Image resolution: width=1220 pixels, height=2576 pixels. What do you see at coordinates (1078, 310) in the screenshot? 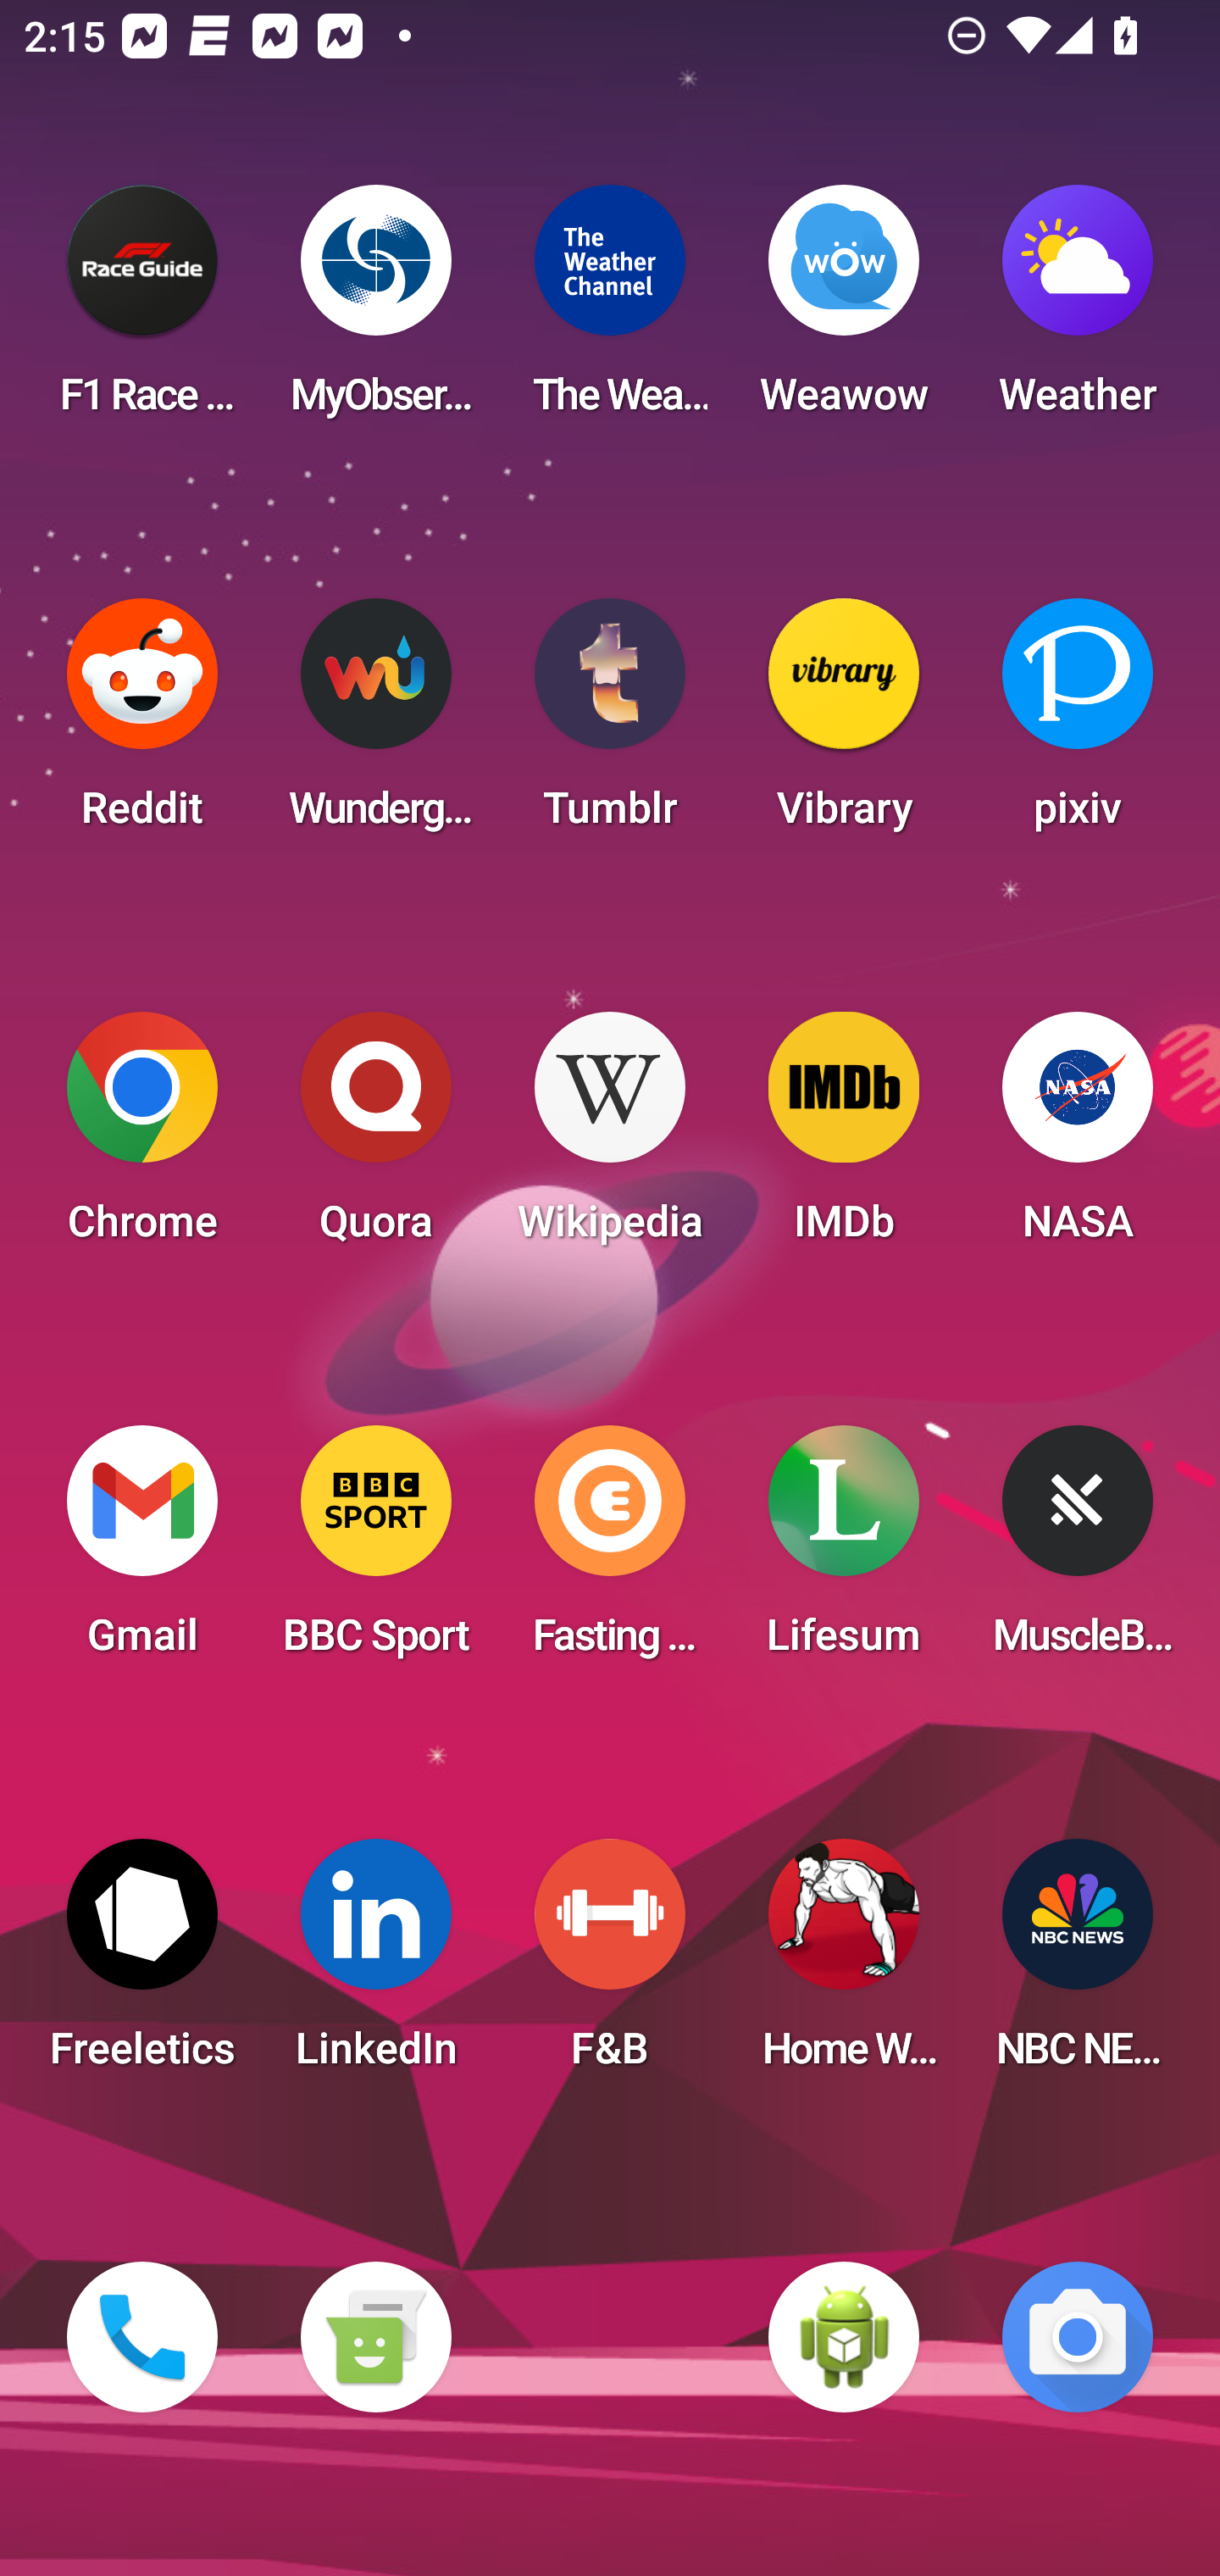
I see `Weather` at bounding box center [1078, 310].